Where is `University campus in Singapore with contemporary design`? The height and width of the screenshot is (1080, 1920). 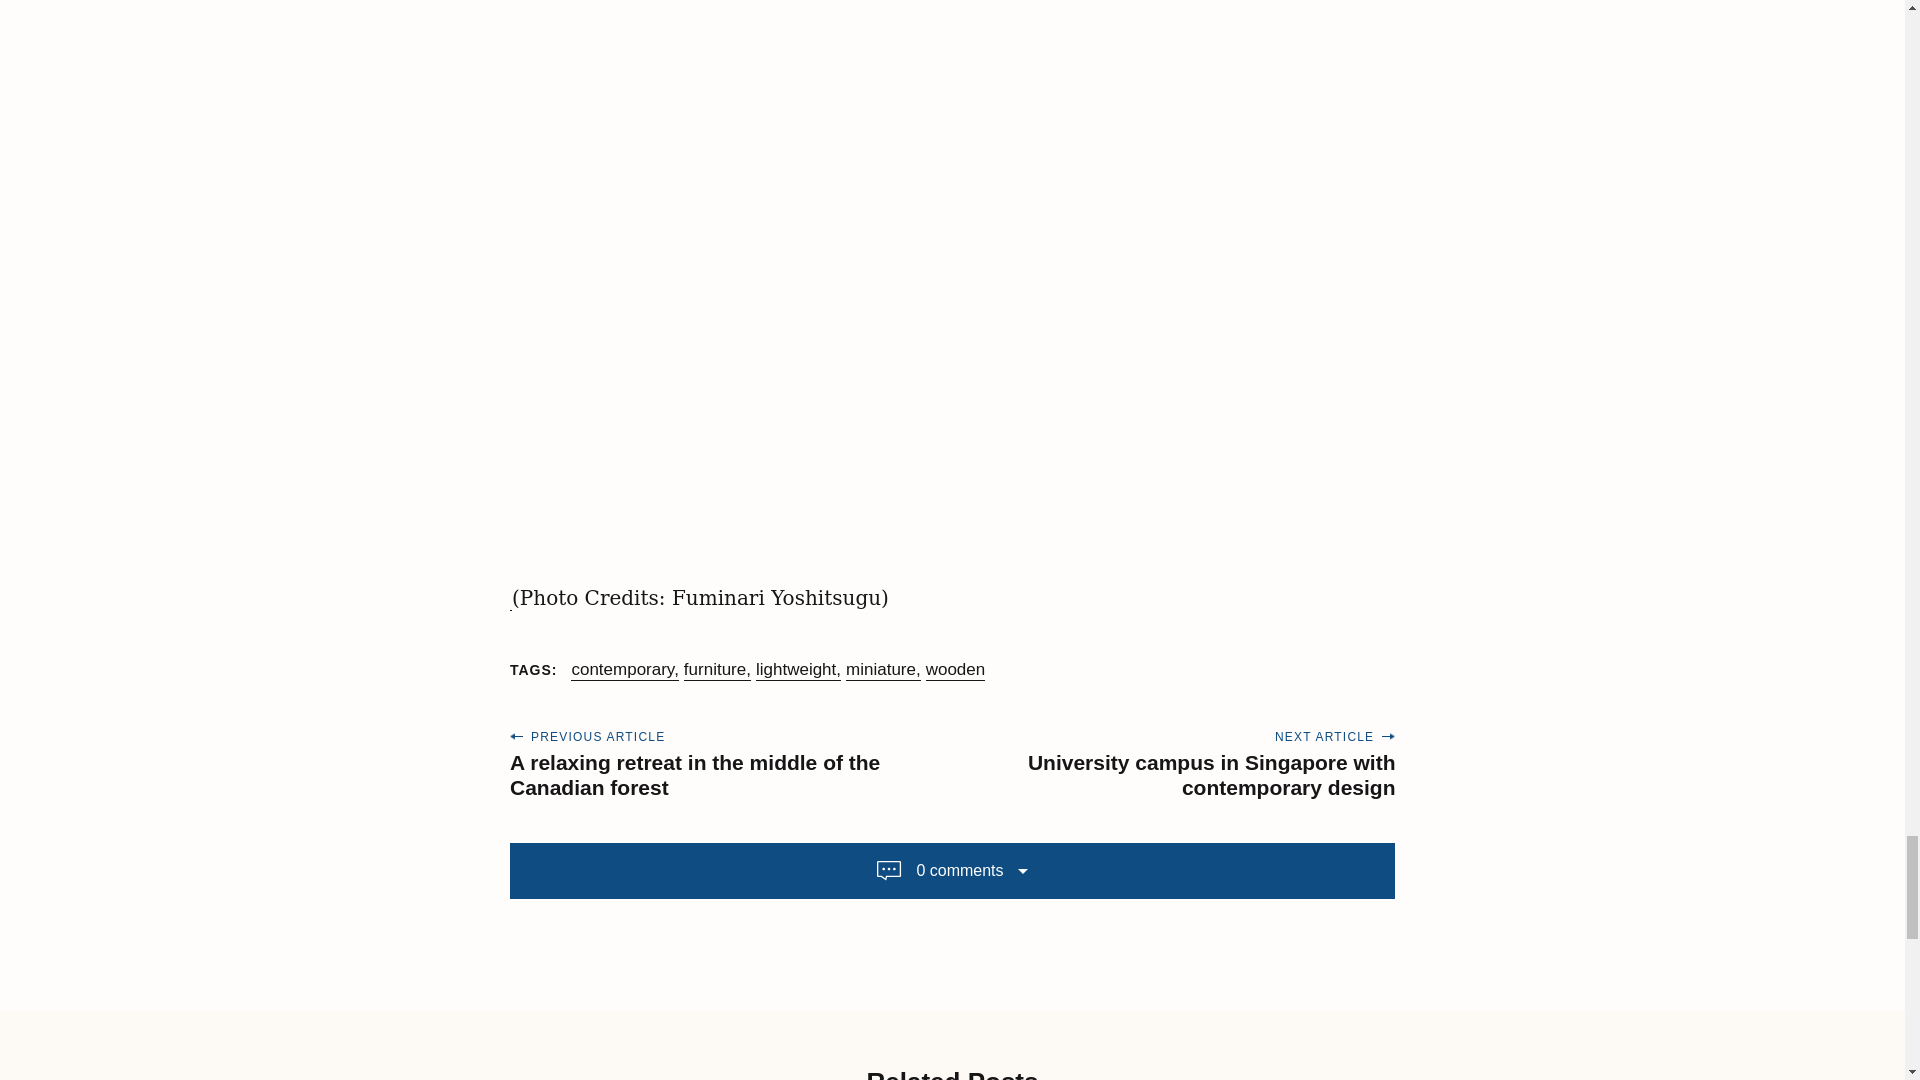
University campus in Singapore with contemporary design is located at coordinates (1211, 774).